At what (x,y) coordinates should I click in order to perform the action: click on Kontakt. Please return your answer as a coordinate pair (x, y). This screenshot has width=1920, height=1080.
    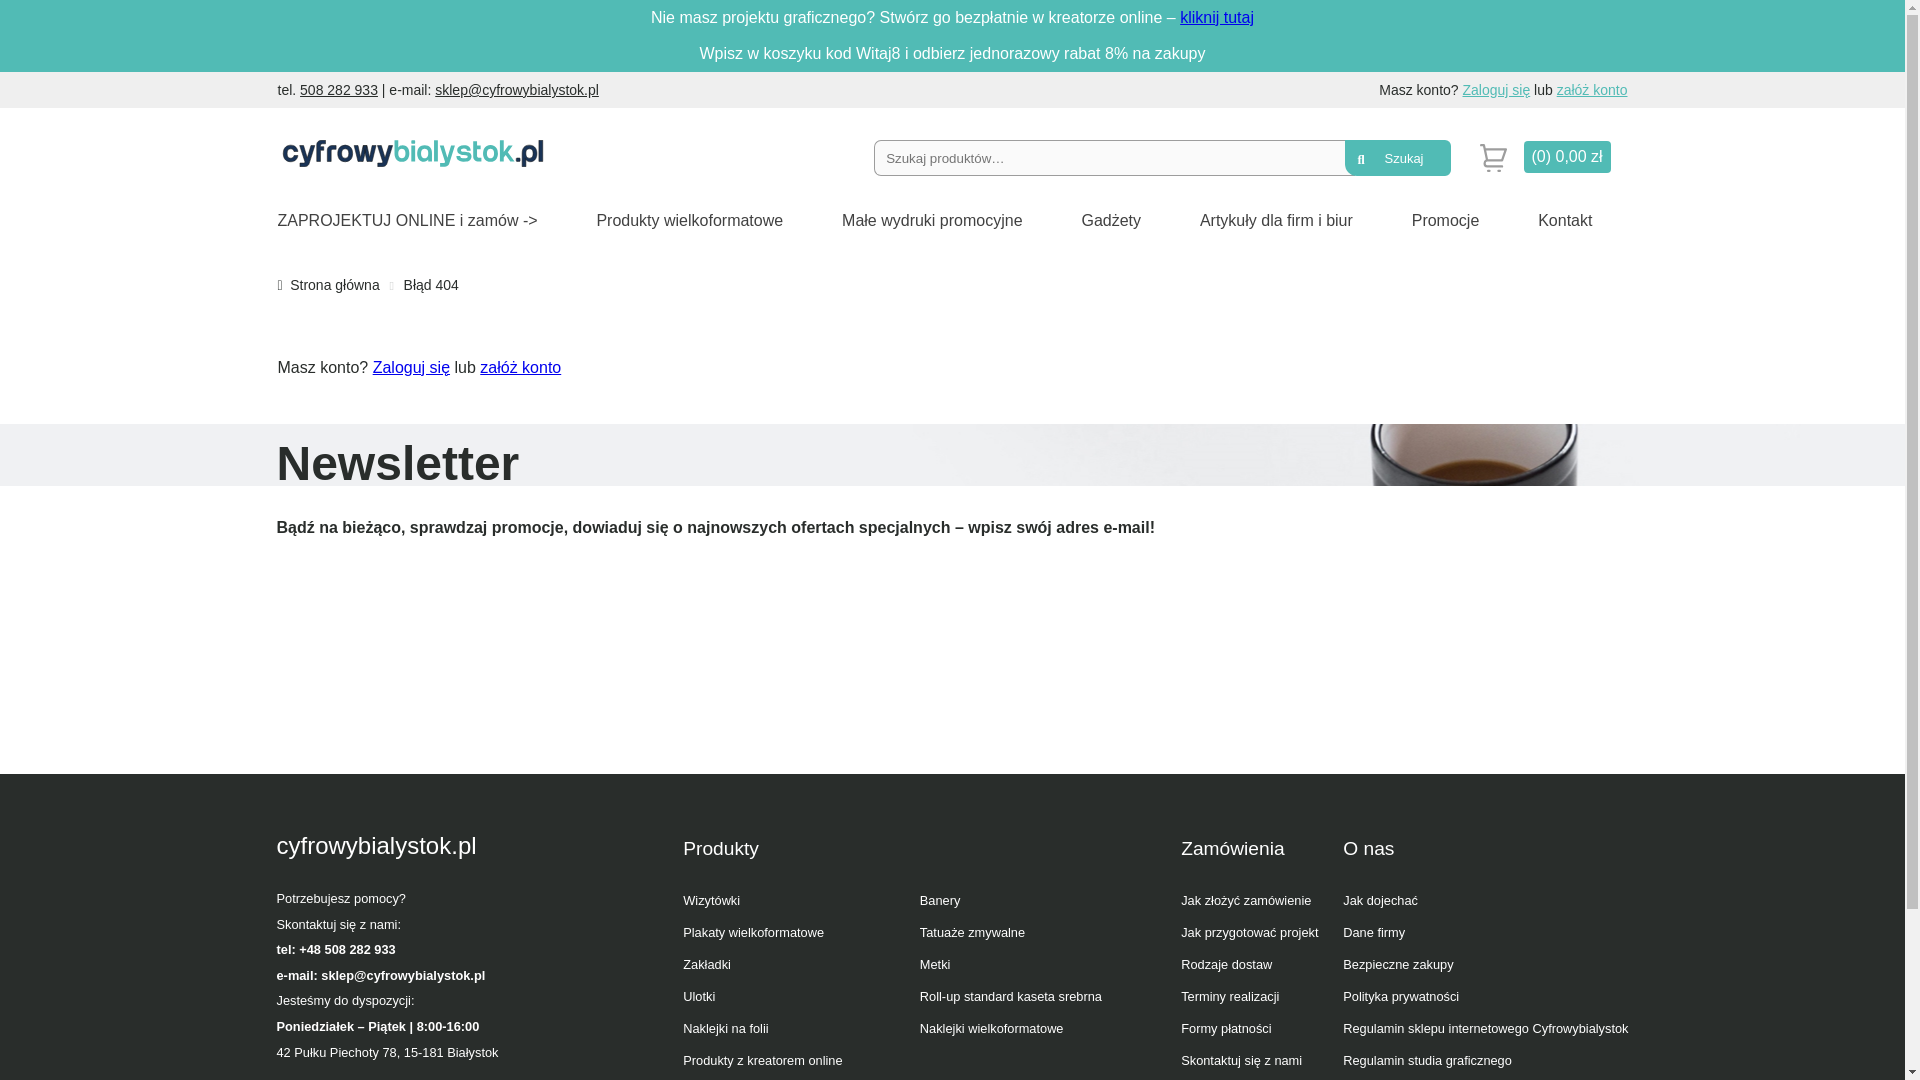
    Looking at the image, I should click on (1564, 220).